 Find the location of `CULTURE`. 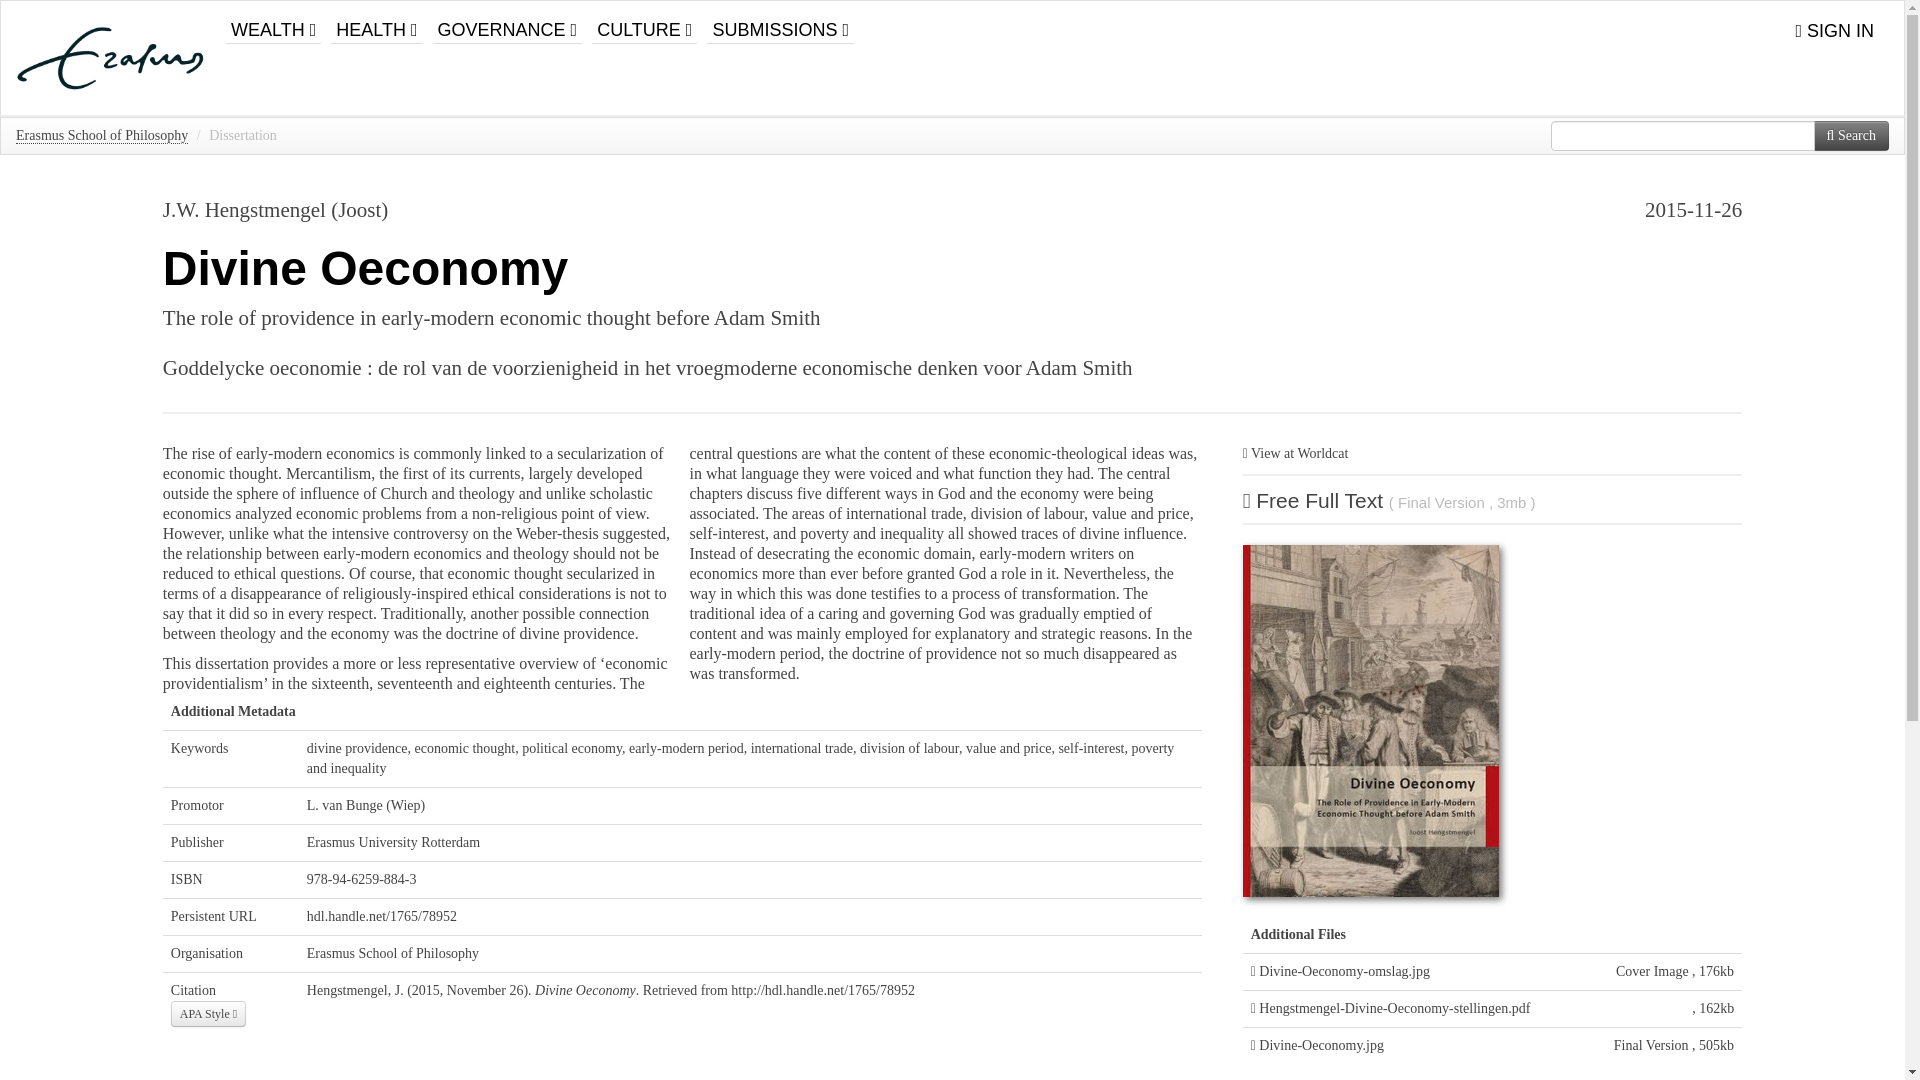

CULTURE is located at coordinates (644, 22).